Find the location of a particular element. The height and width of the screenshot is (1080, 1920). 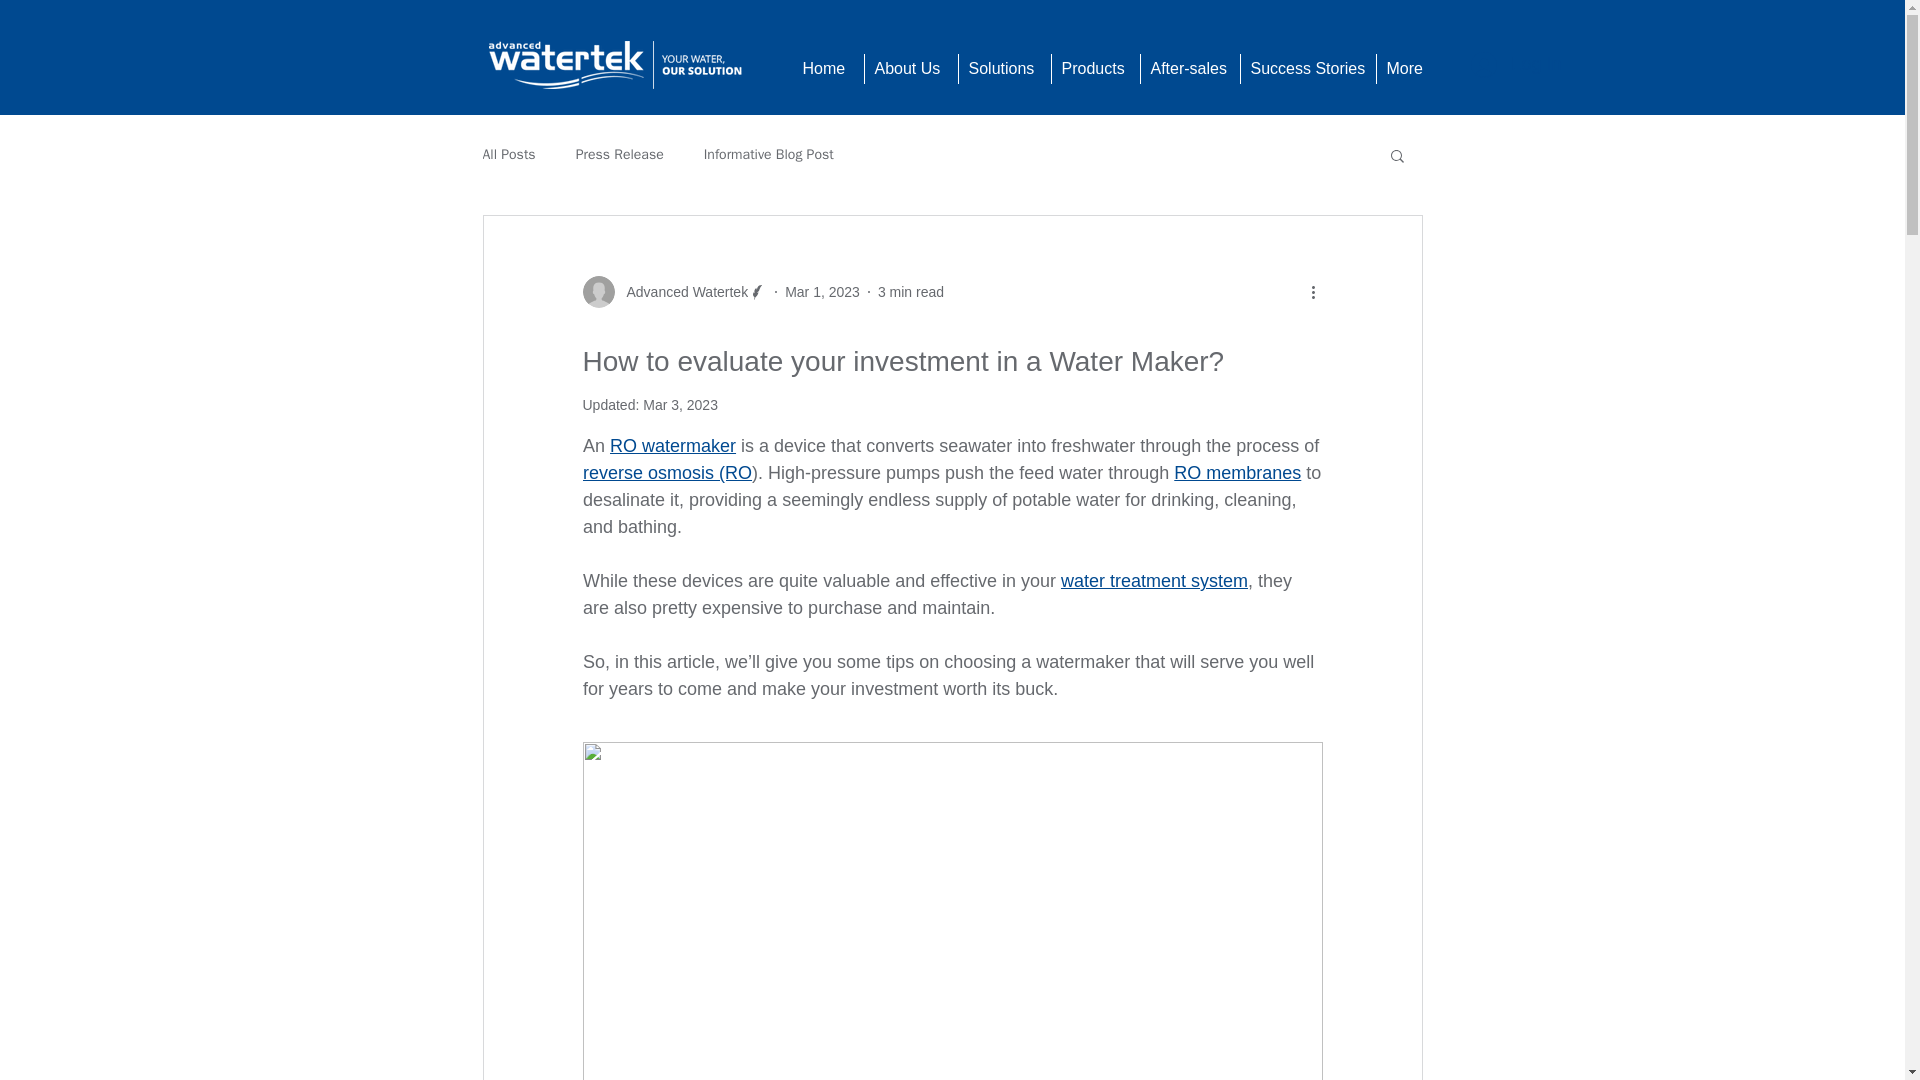

3 min read is located at coordinates (910, 292).